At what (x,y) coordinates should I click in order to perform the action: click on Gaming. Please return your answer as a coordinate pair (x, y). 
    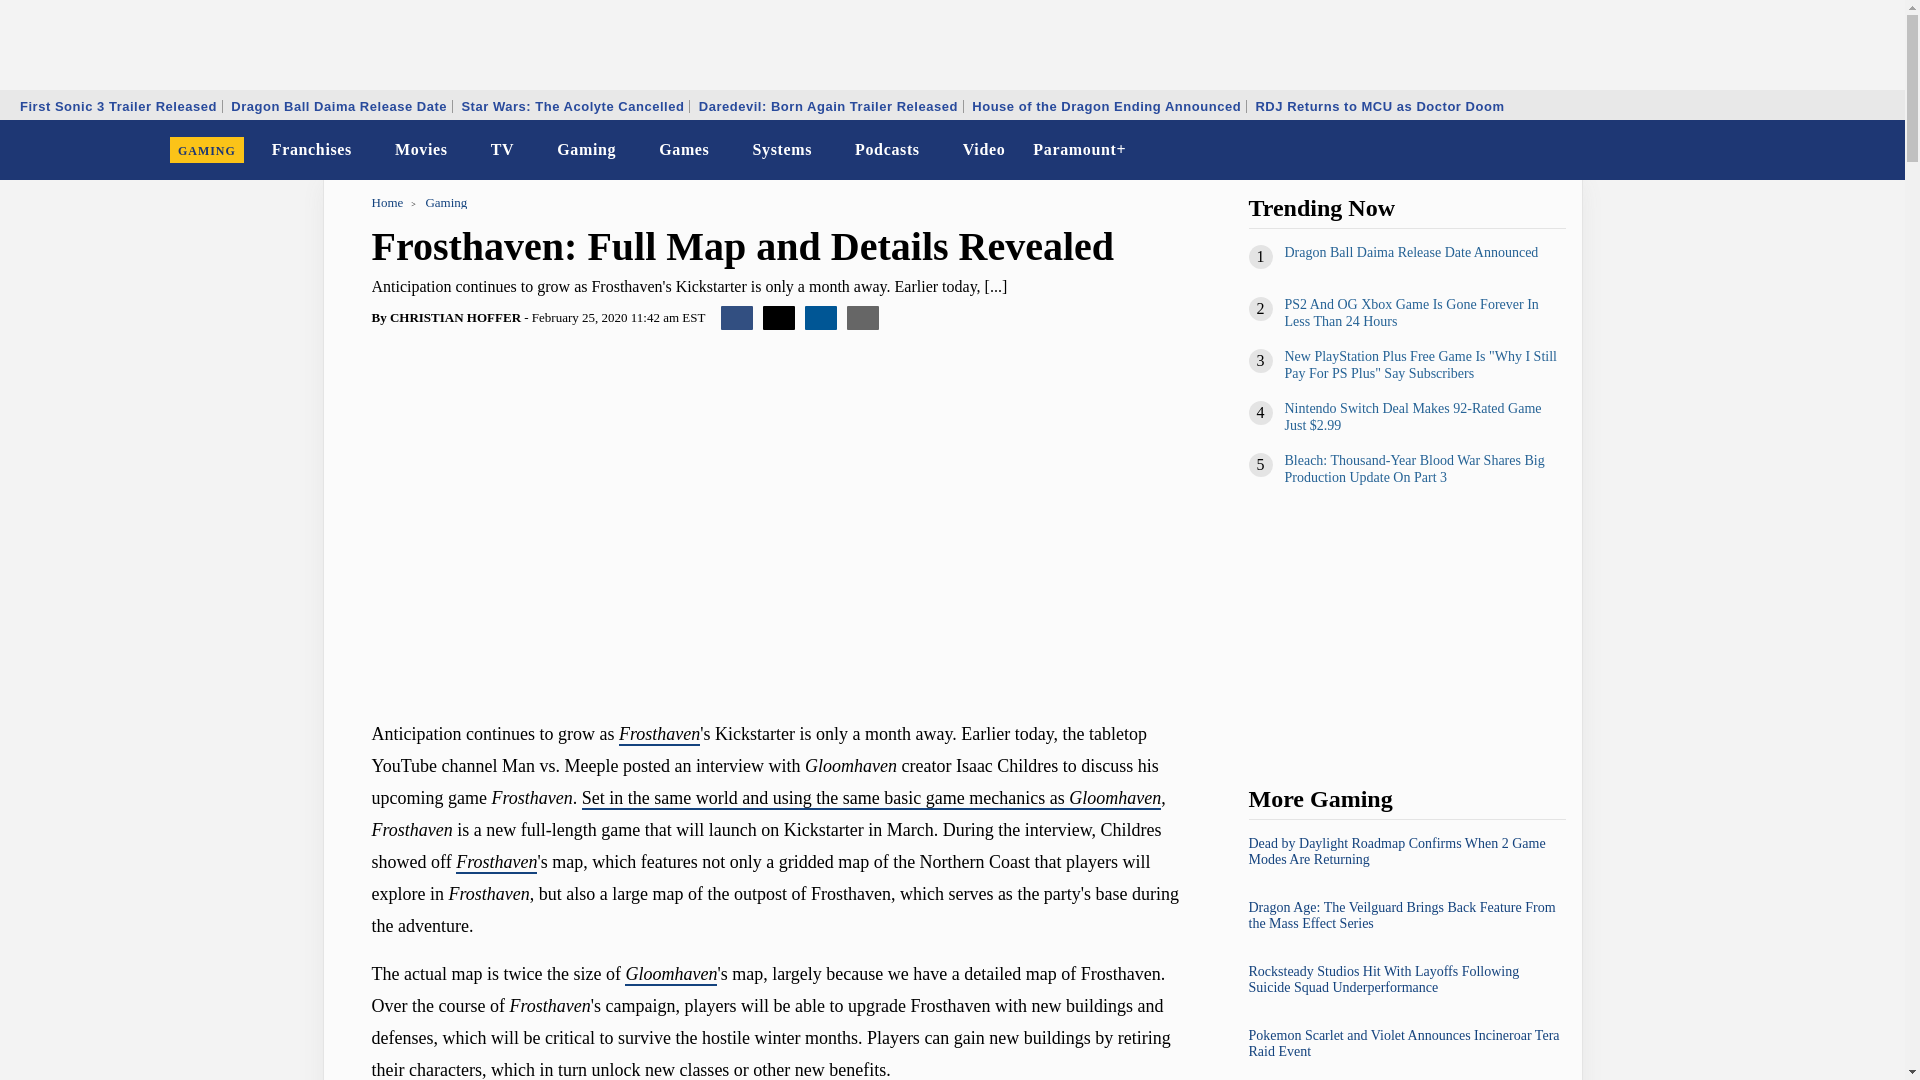
    Looking at the image, I should click on (586, 150).